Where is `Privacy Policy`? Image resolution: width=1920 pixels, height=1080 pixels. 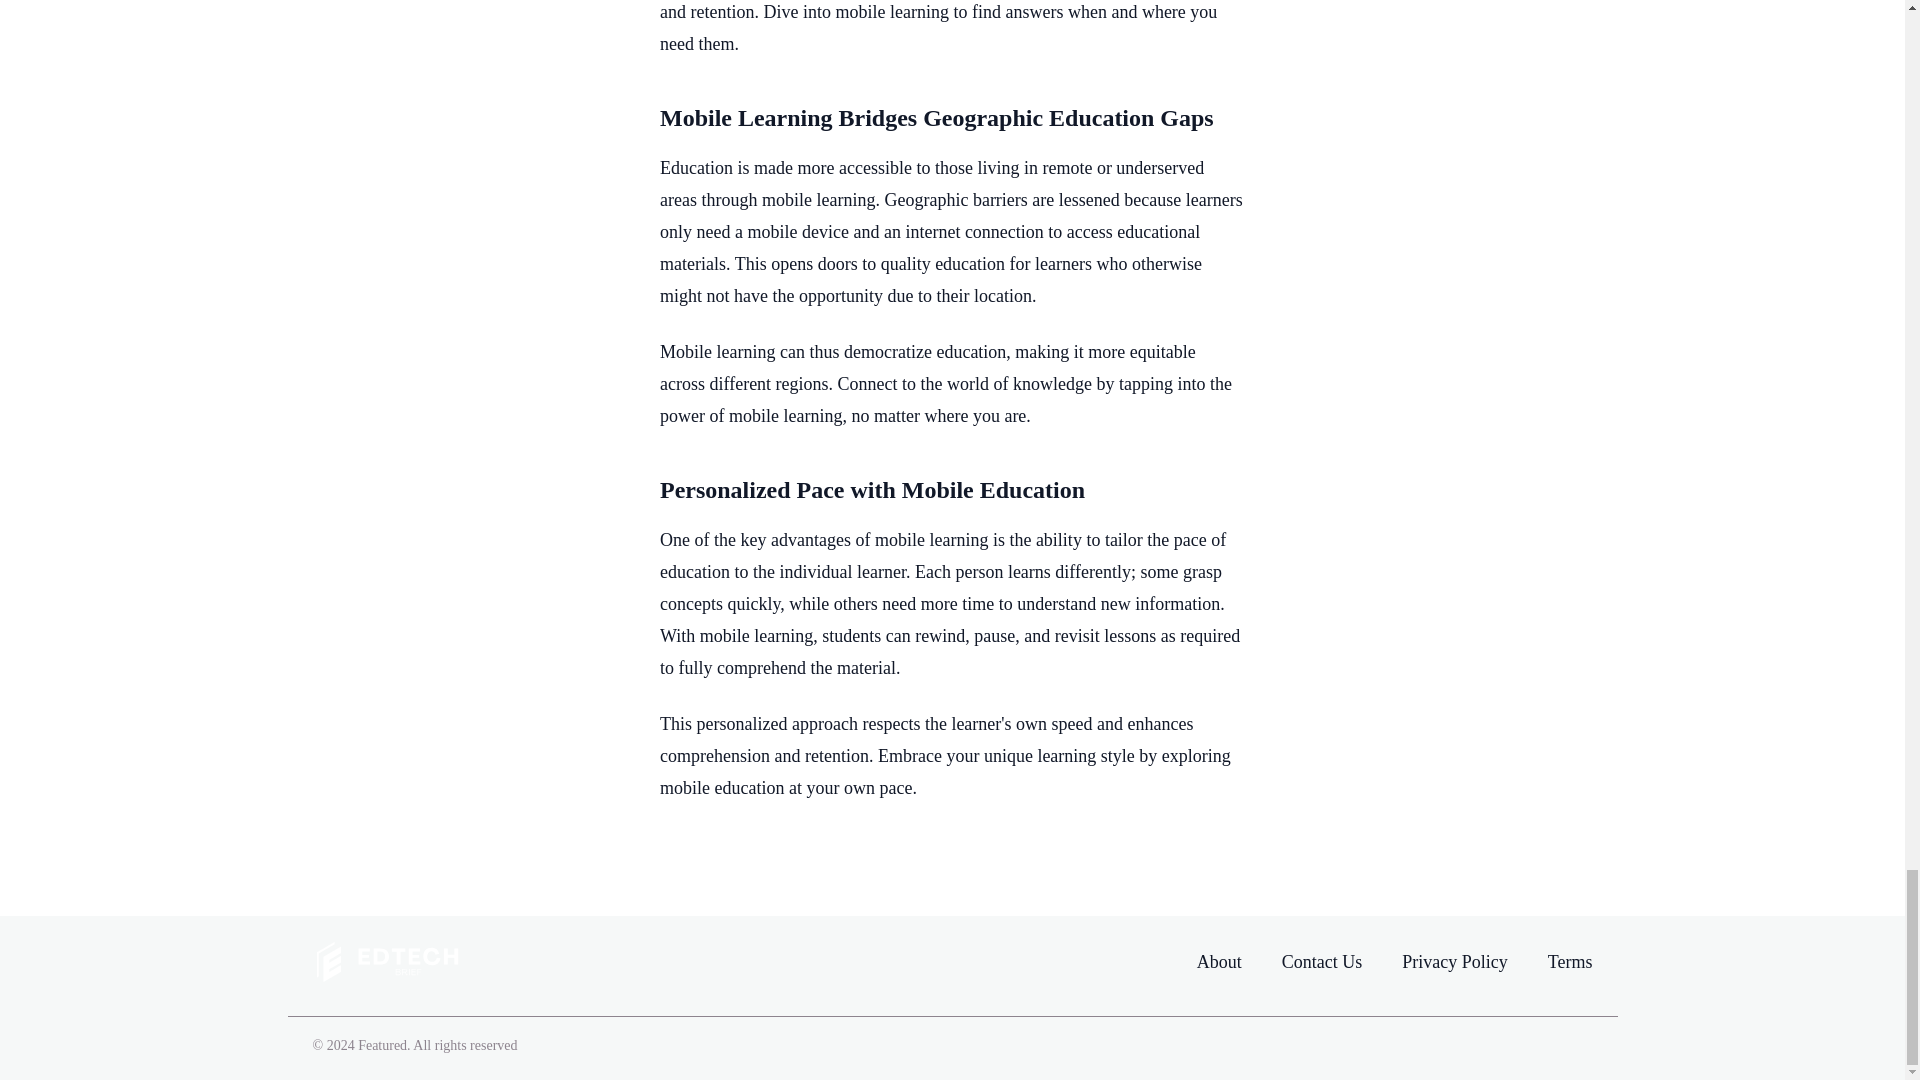
Privacy Policy is located at coordinates (1454, 961).